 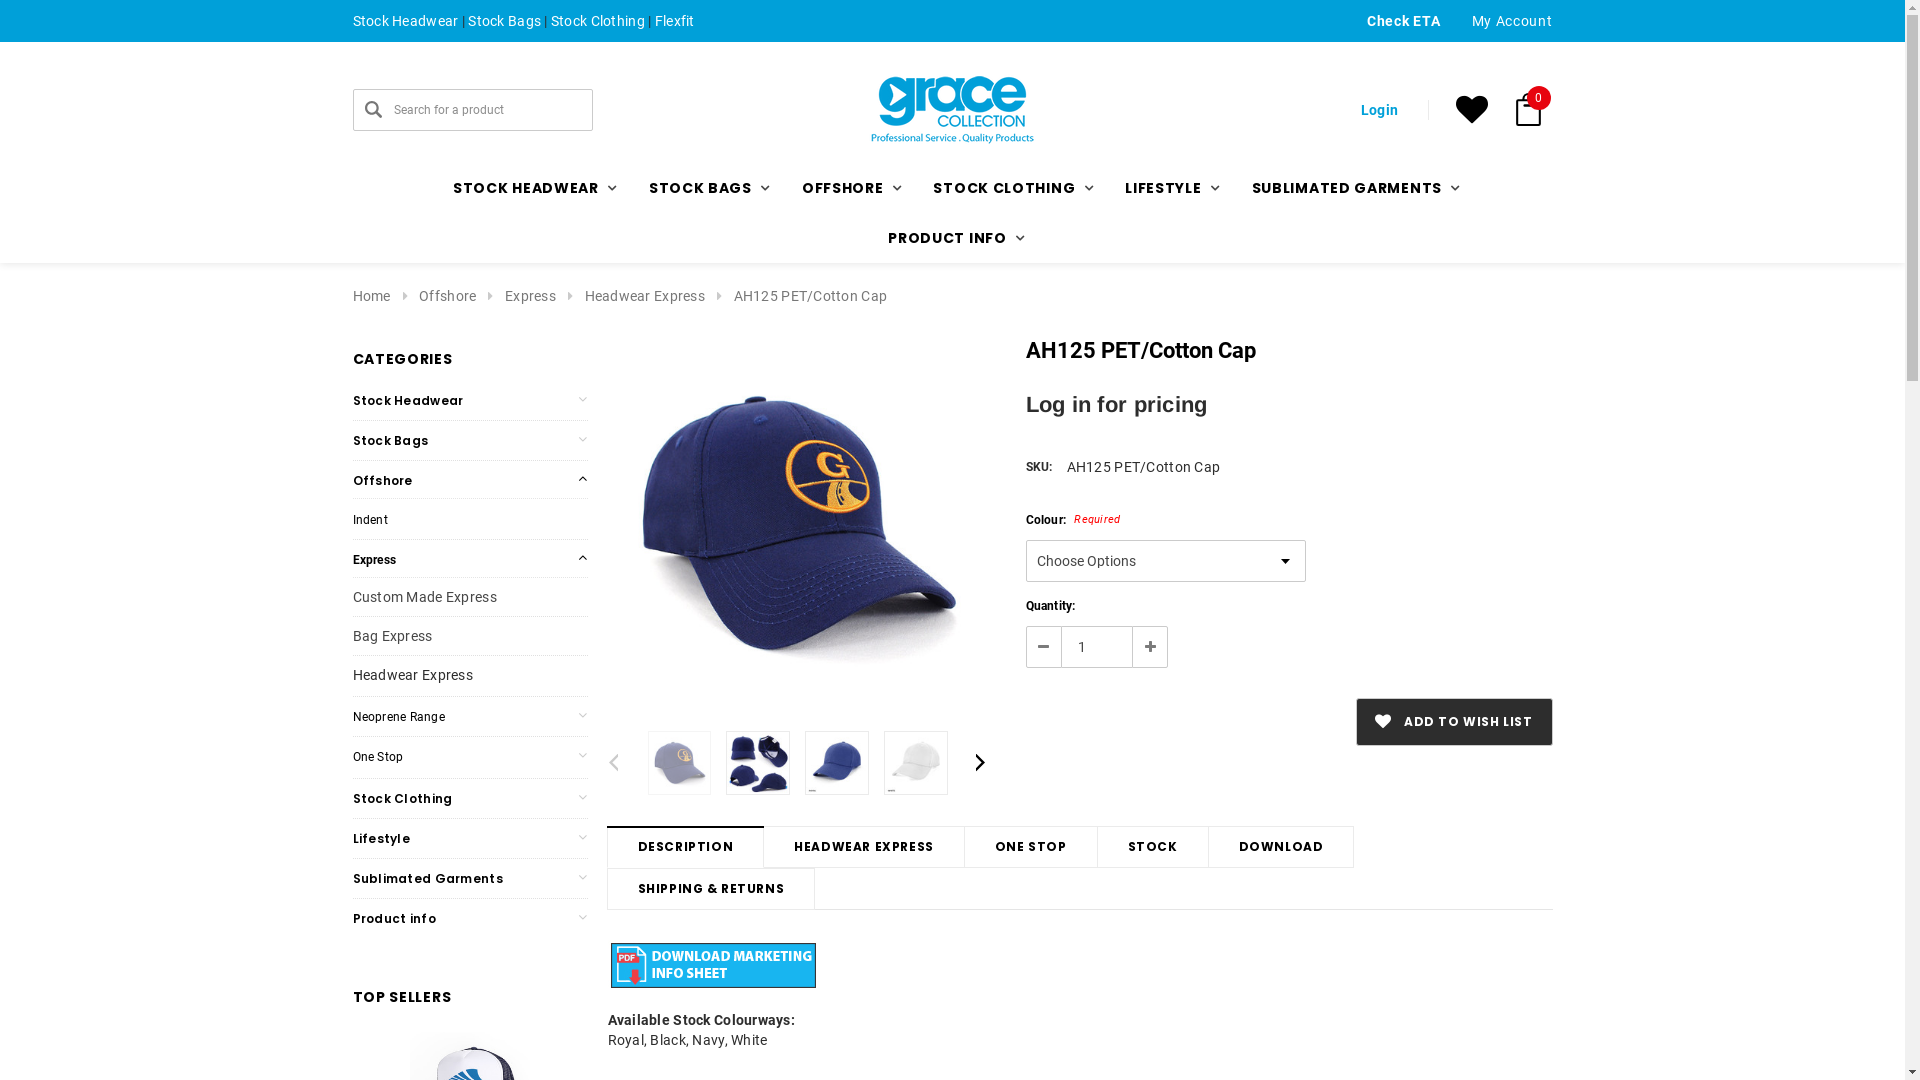 What do you see at coordinates (848, 188) in the screenshot?
I see `OFFSHORE` at bounding box center [848, 188].